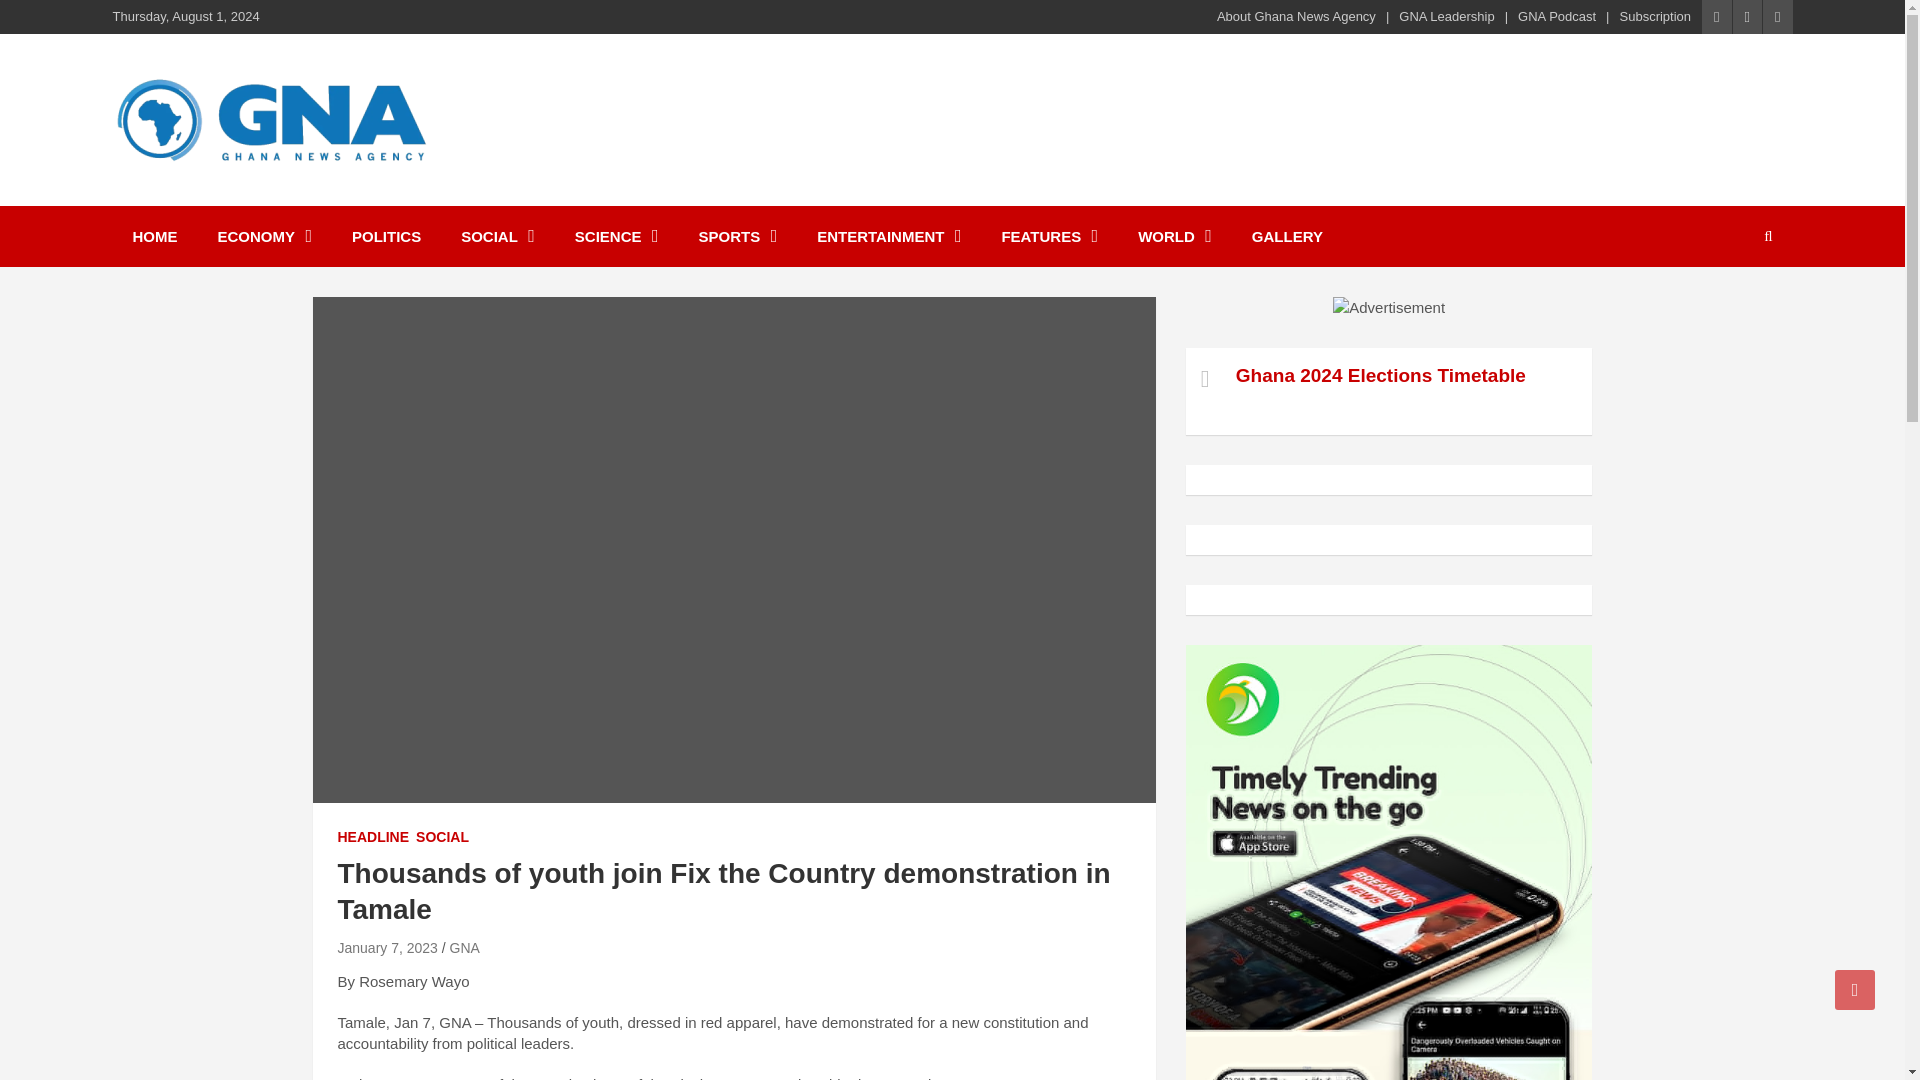 The width and height of the screenshot is (1920, 1080). What do you see at coordinates (1287, 236) in the screenshot?
I see `GALLERY` at bounding box center [1287, 236].